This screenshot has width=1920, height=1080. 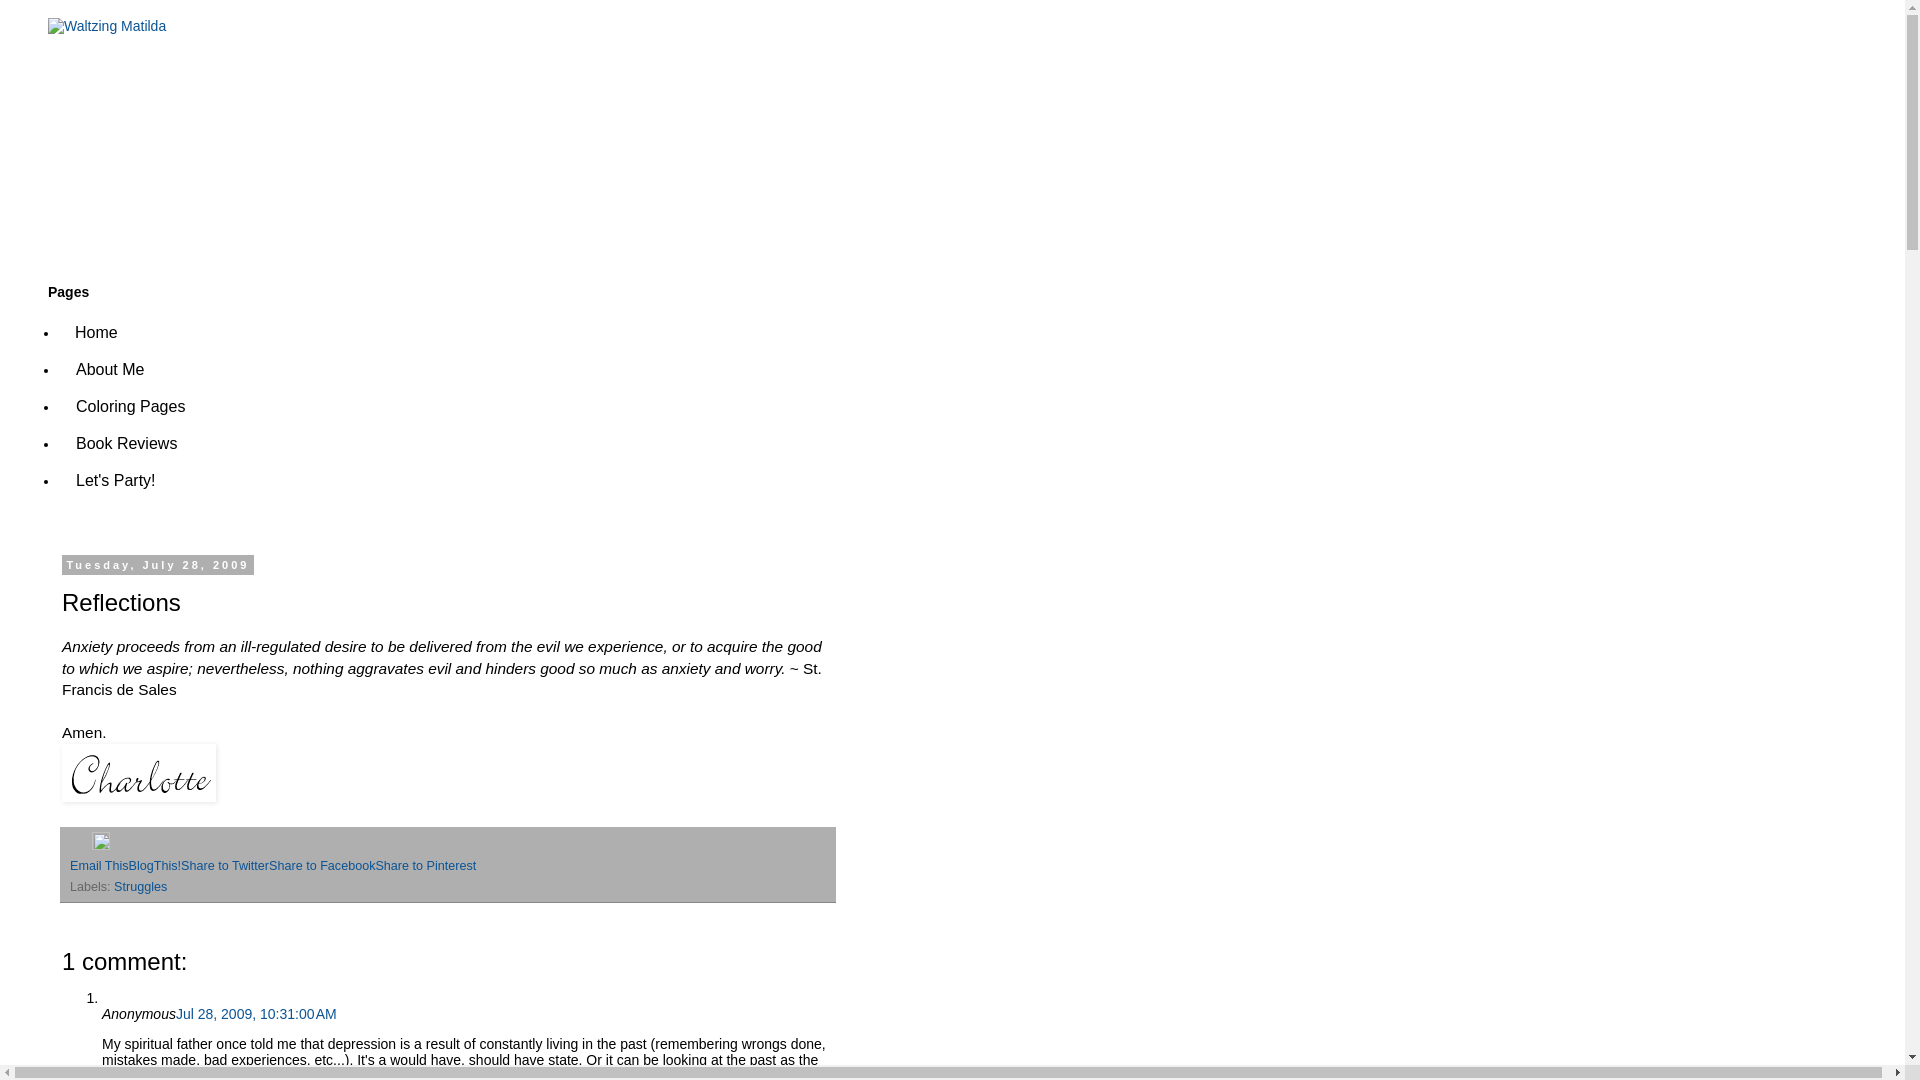 I want to click on Email This, so click(x=98, y=865).